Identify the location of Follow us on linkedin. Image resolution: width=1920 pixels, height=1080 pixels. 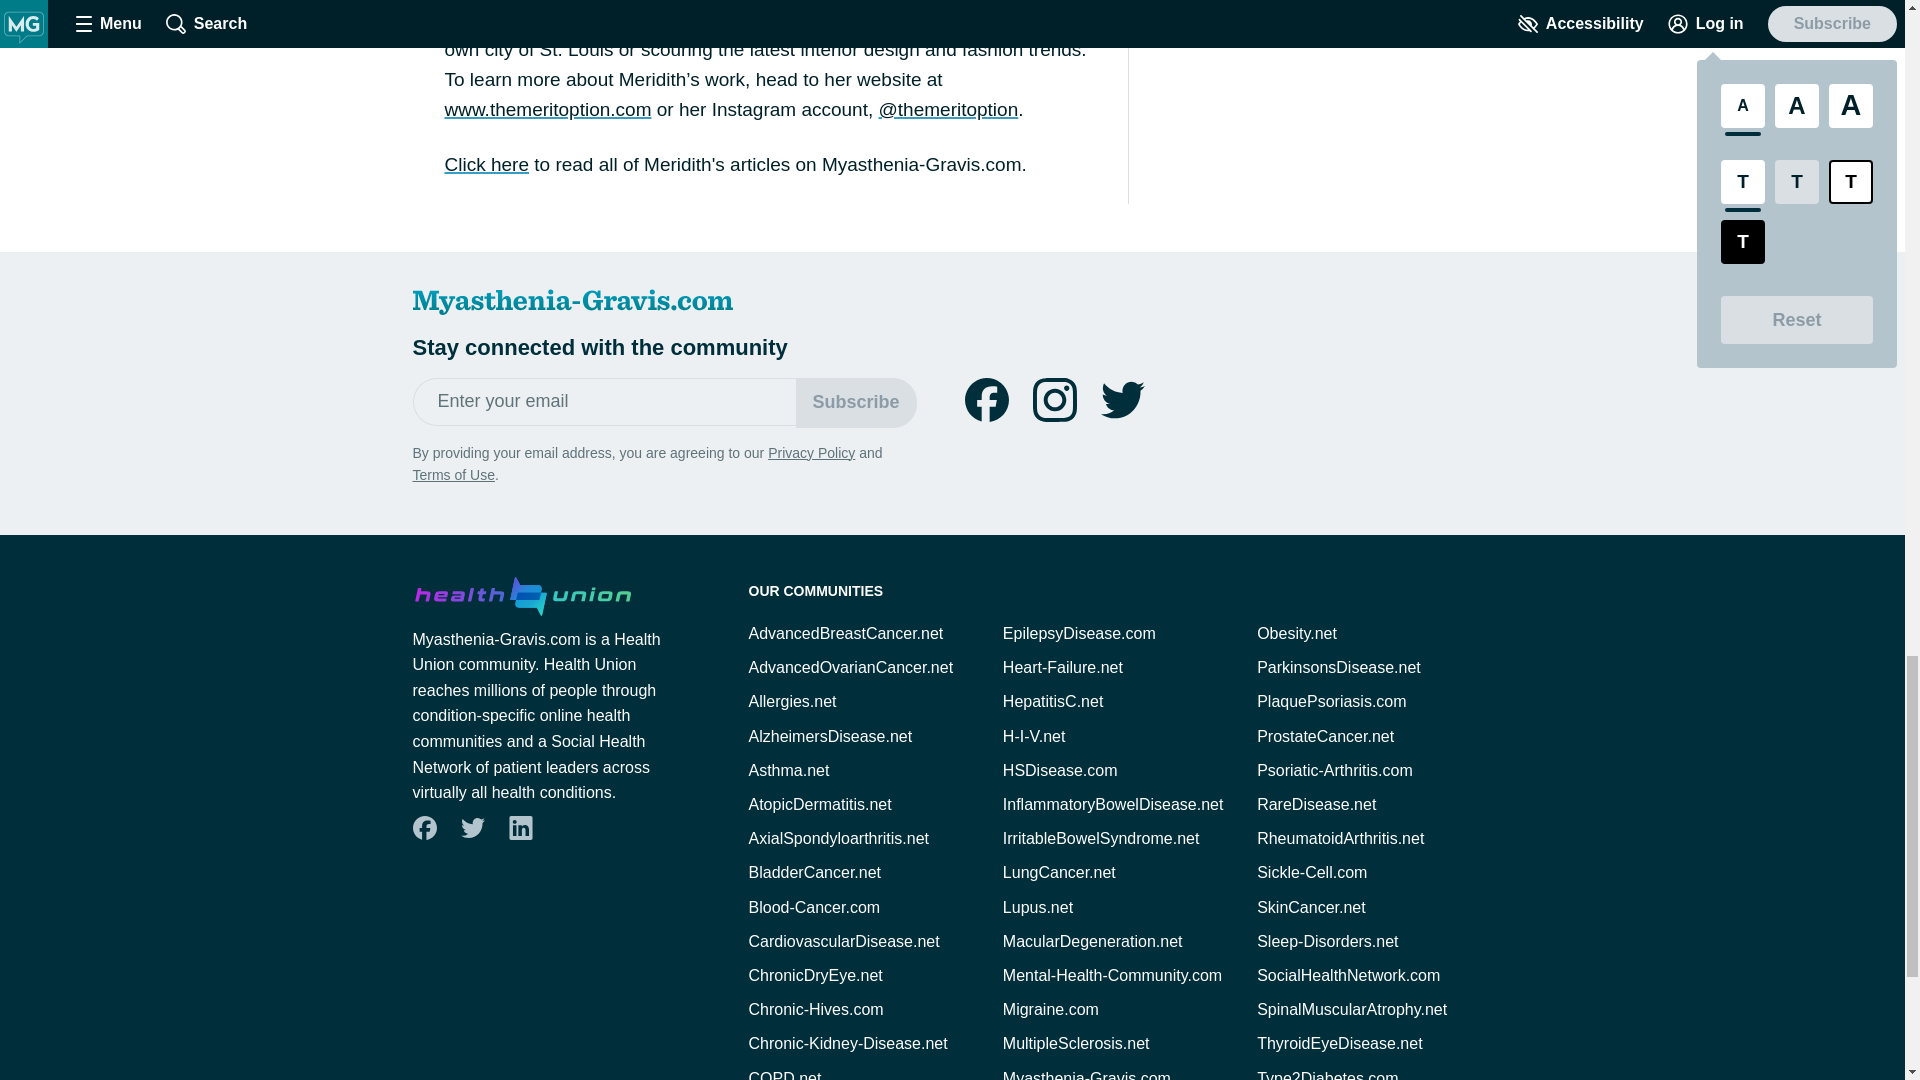
(519, 827).